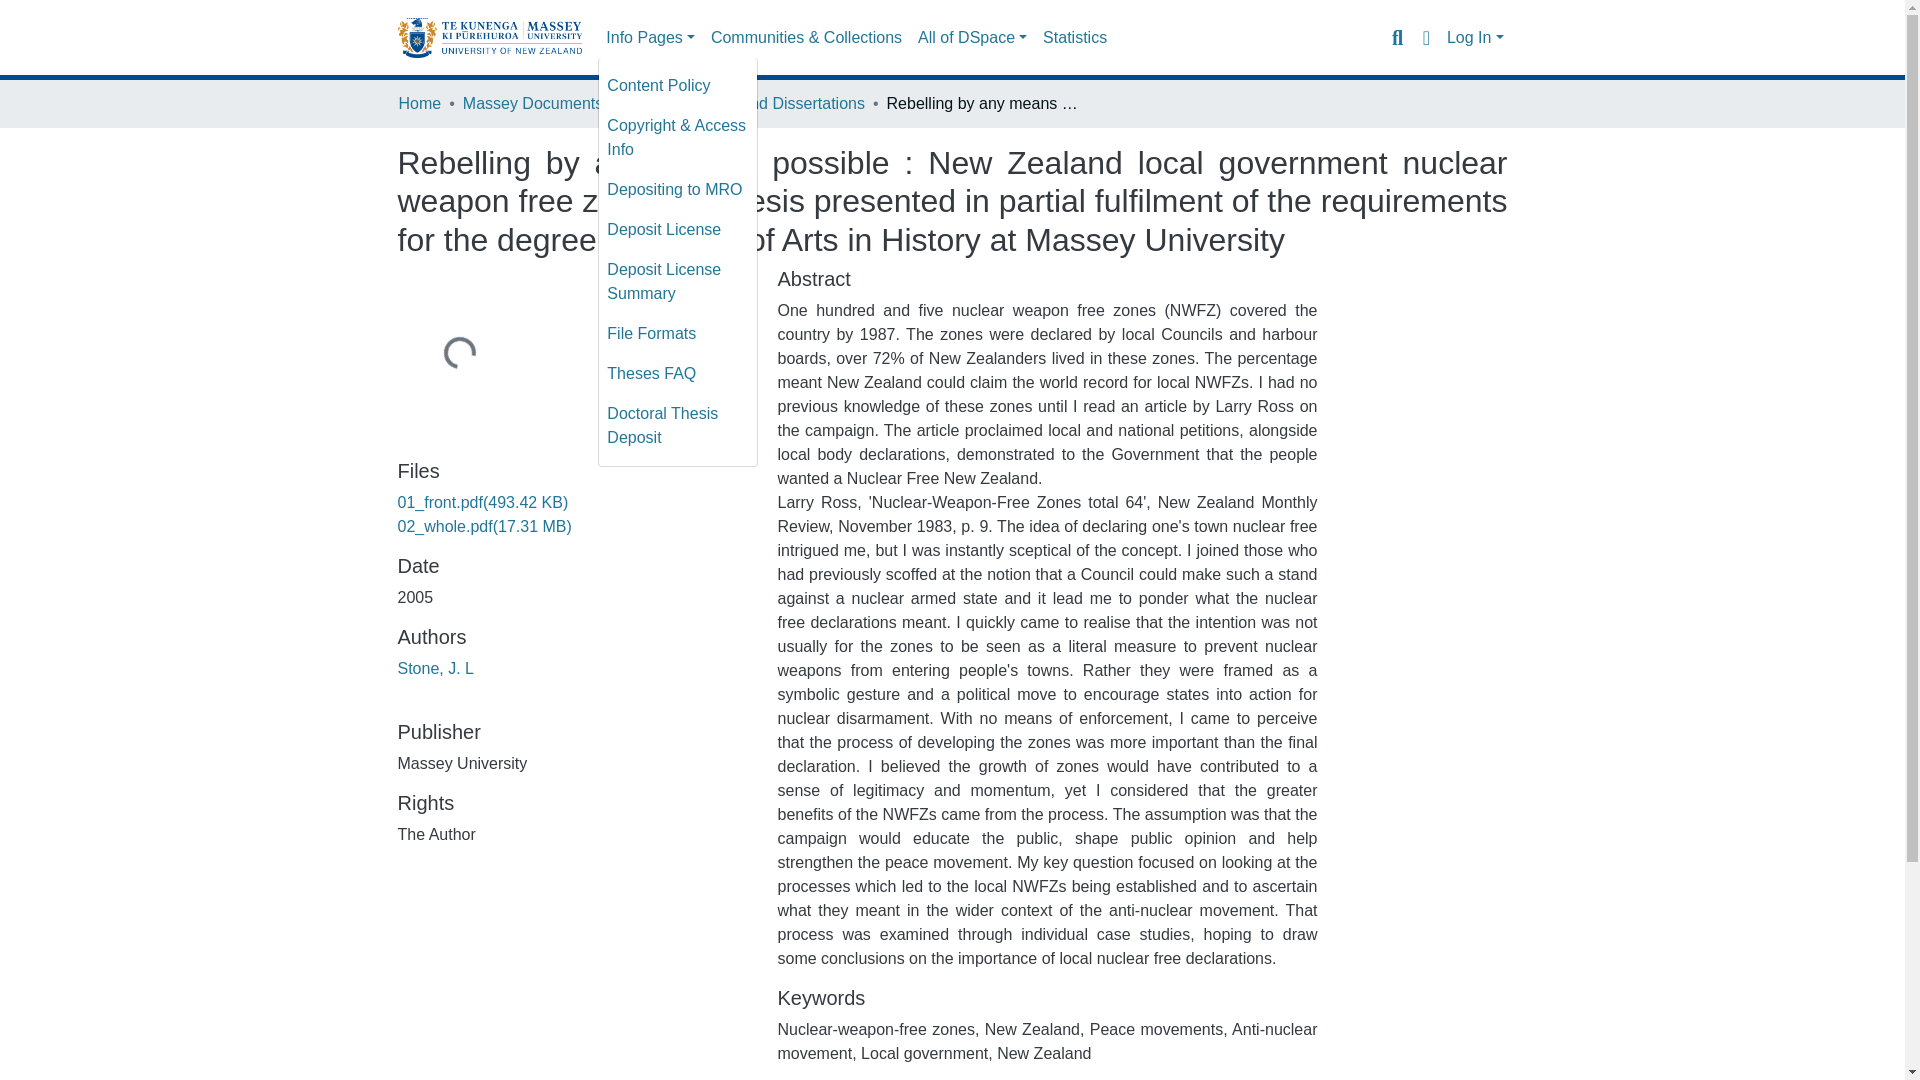  I want to click on Content Policy, so click(678, 85).